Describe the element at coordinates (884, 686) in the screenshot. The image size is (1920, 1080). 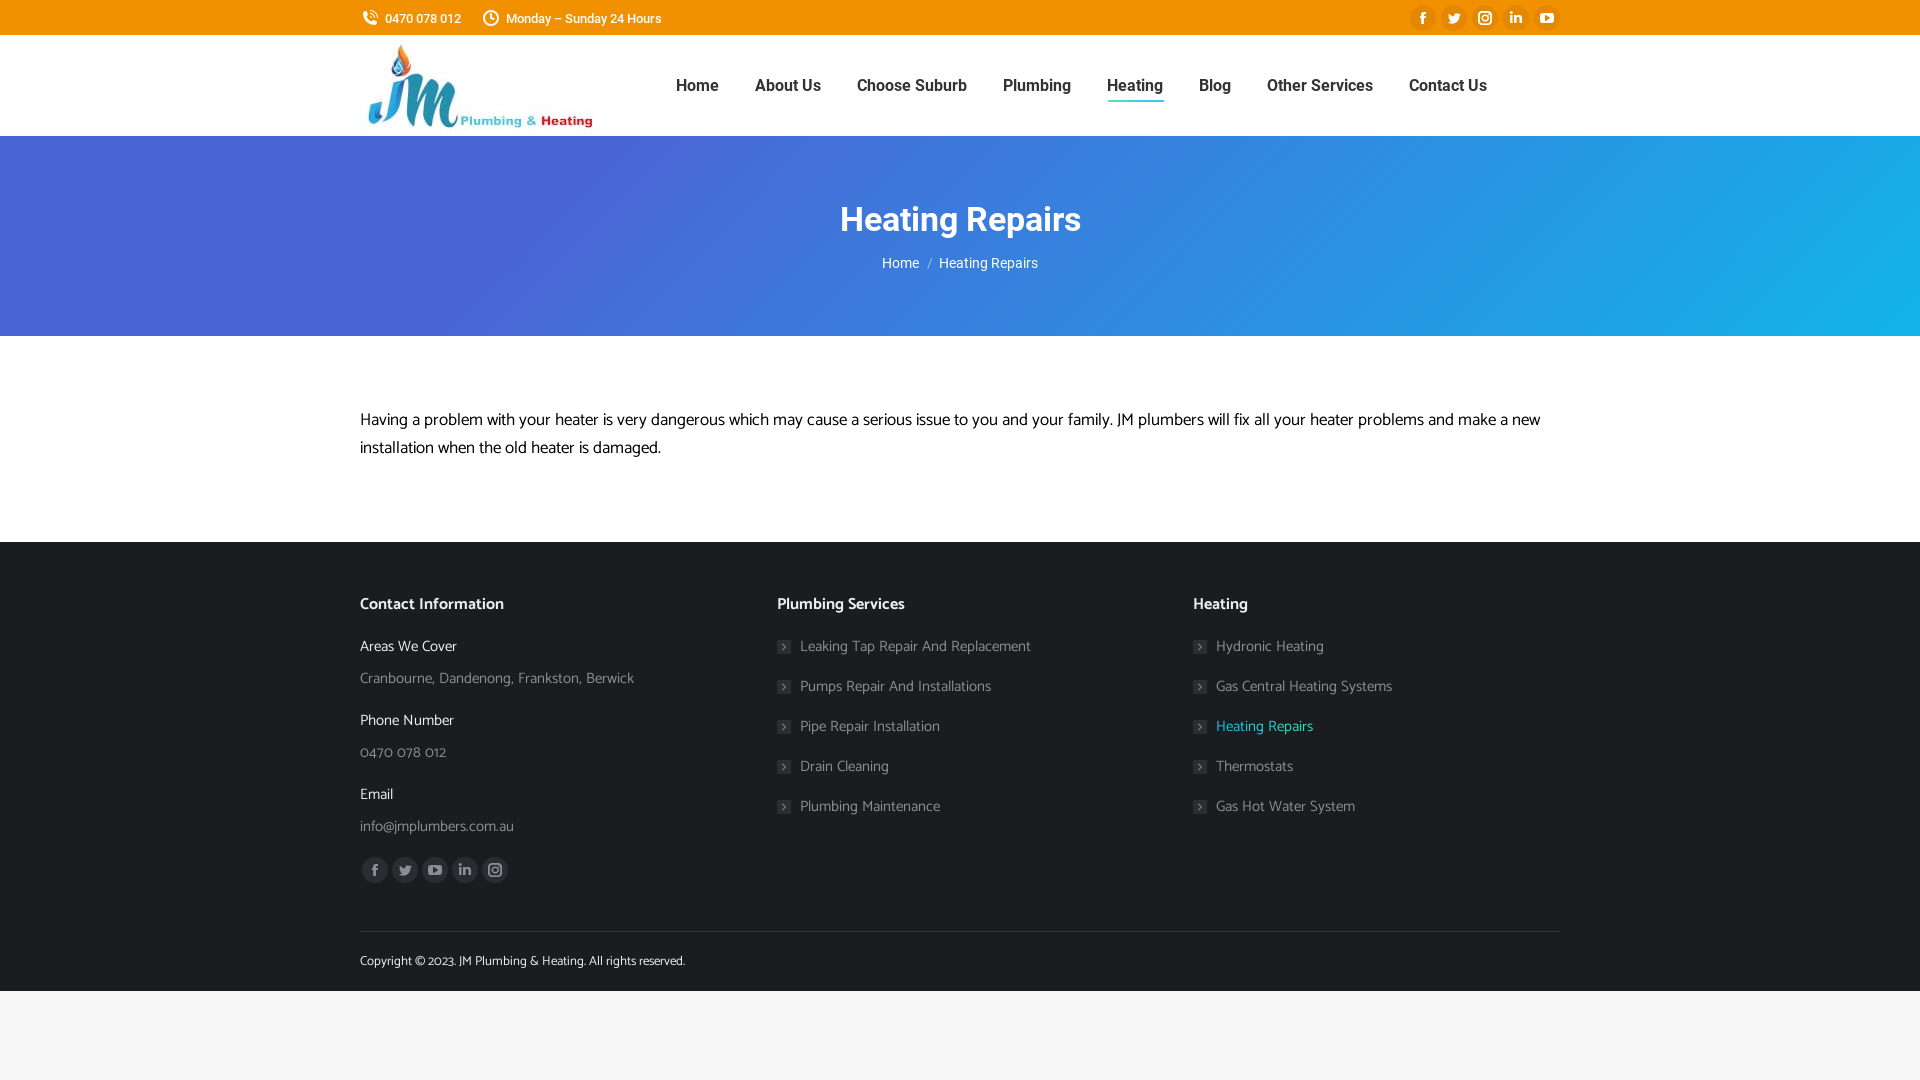
I see `Pumps Repair And Installations` at that location.